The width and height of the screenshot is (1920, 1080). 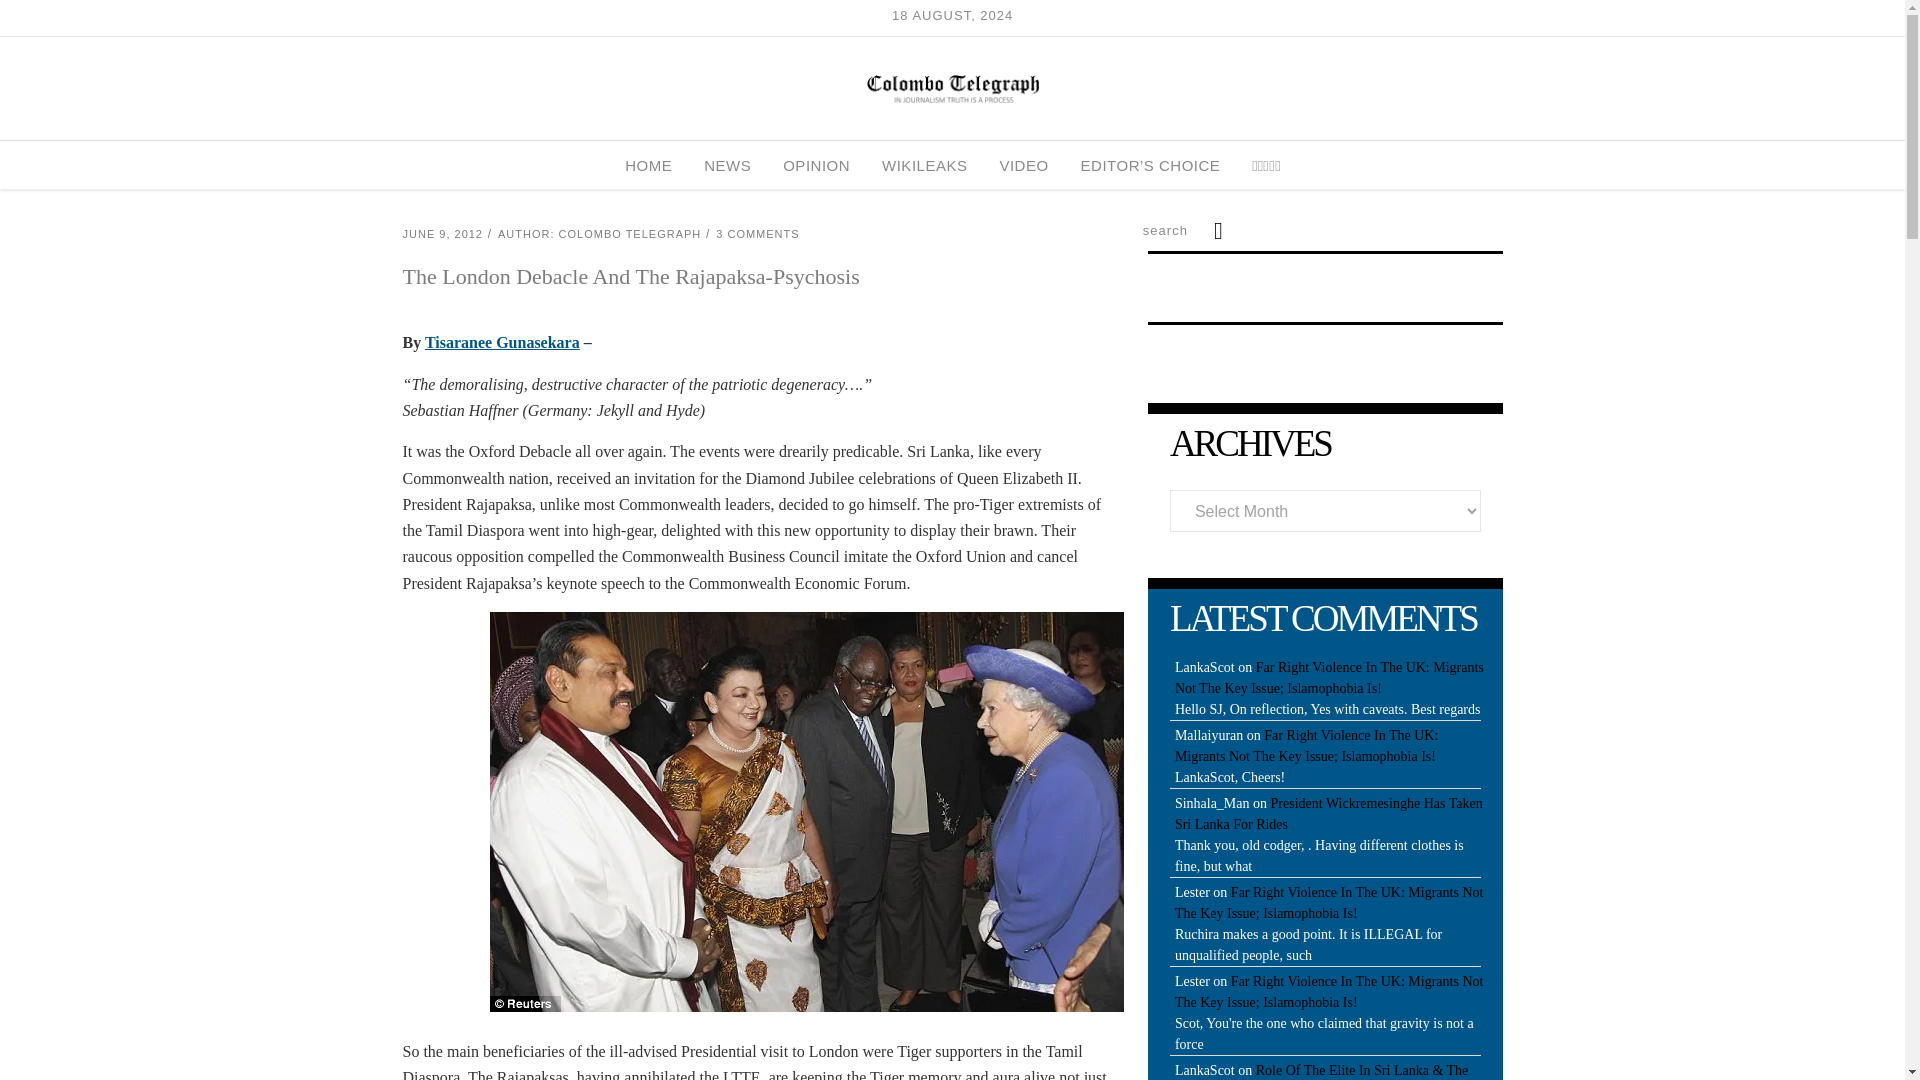 What do you see at coordinates (757, 233) in the screenshot?
I see `3 COMMENTS` at bounding box center [757, 233].